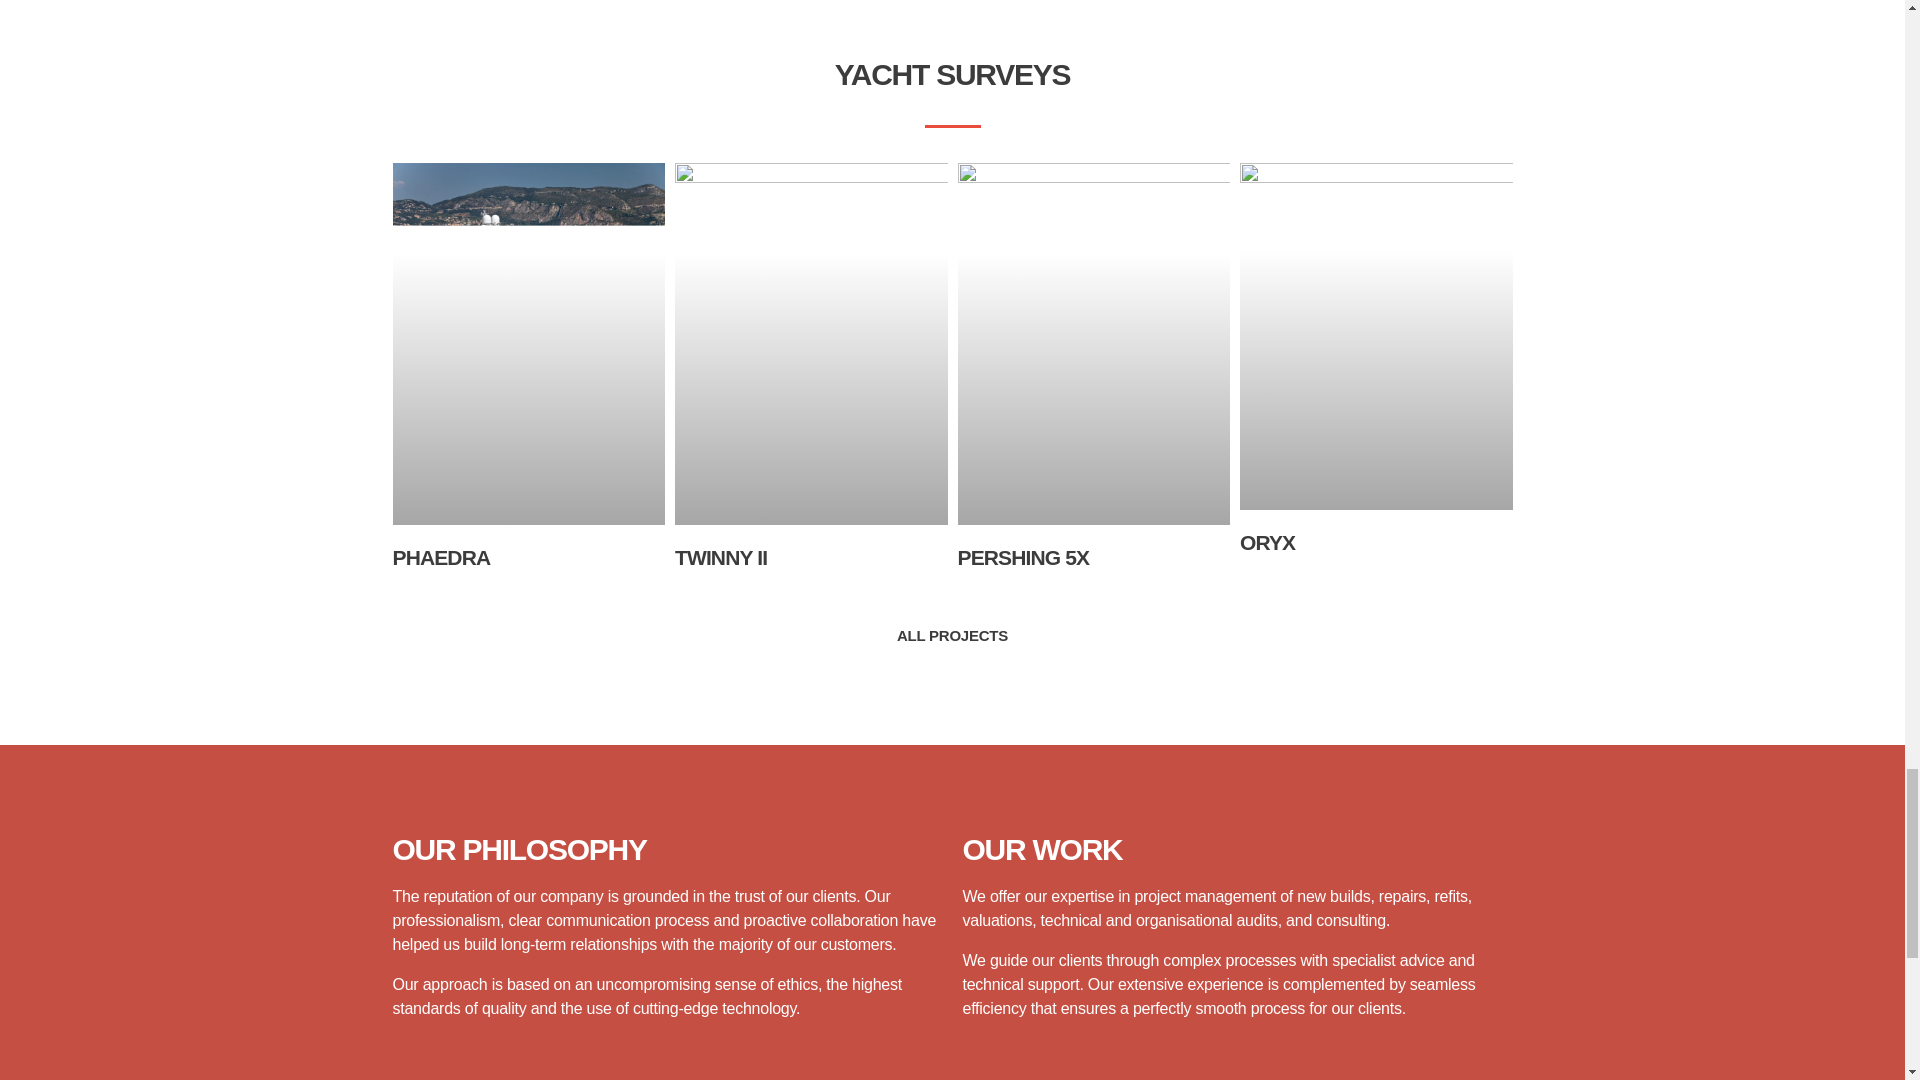 The width and height of the screenshot is (1920, 1080). What do you see at coordinates (952, 634) in the screenshot?
I see `ALL PROJECTS` at bounding box center [952, 634].